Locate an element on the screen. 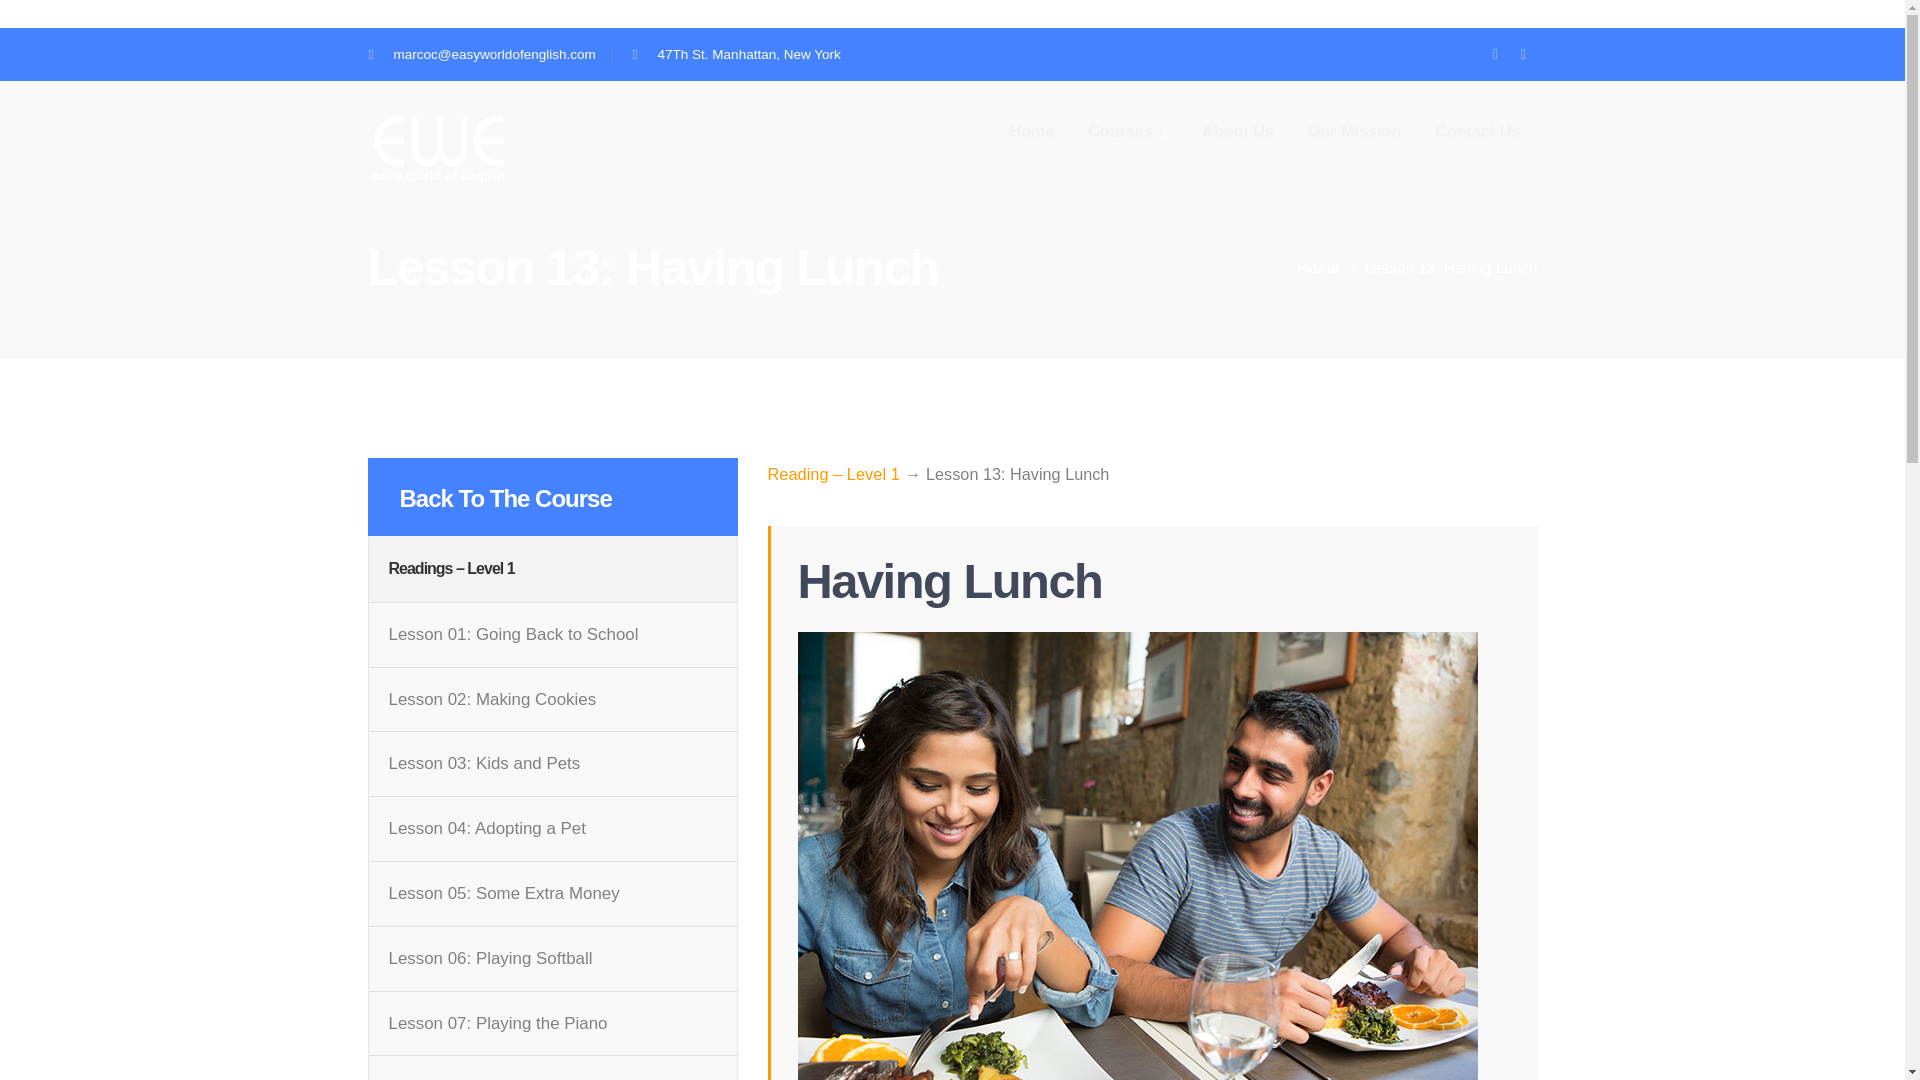 This screenshot has width=1920, height=1080. Lesson 07: Playing the Piano is located at coordinates (496, 1024).